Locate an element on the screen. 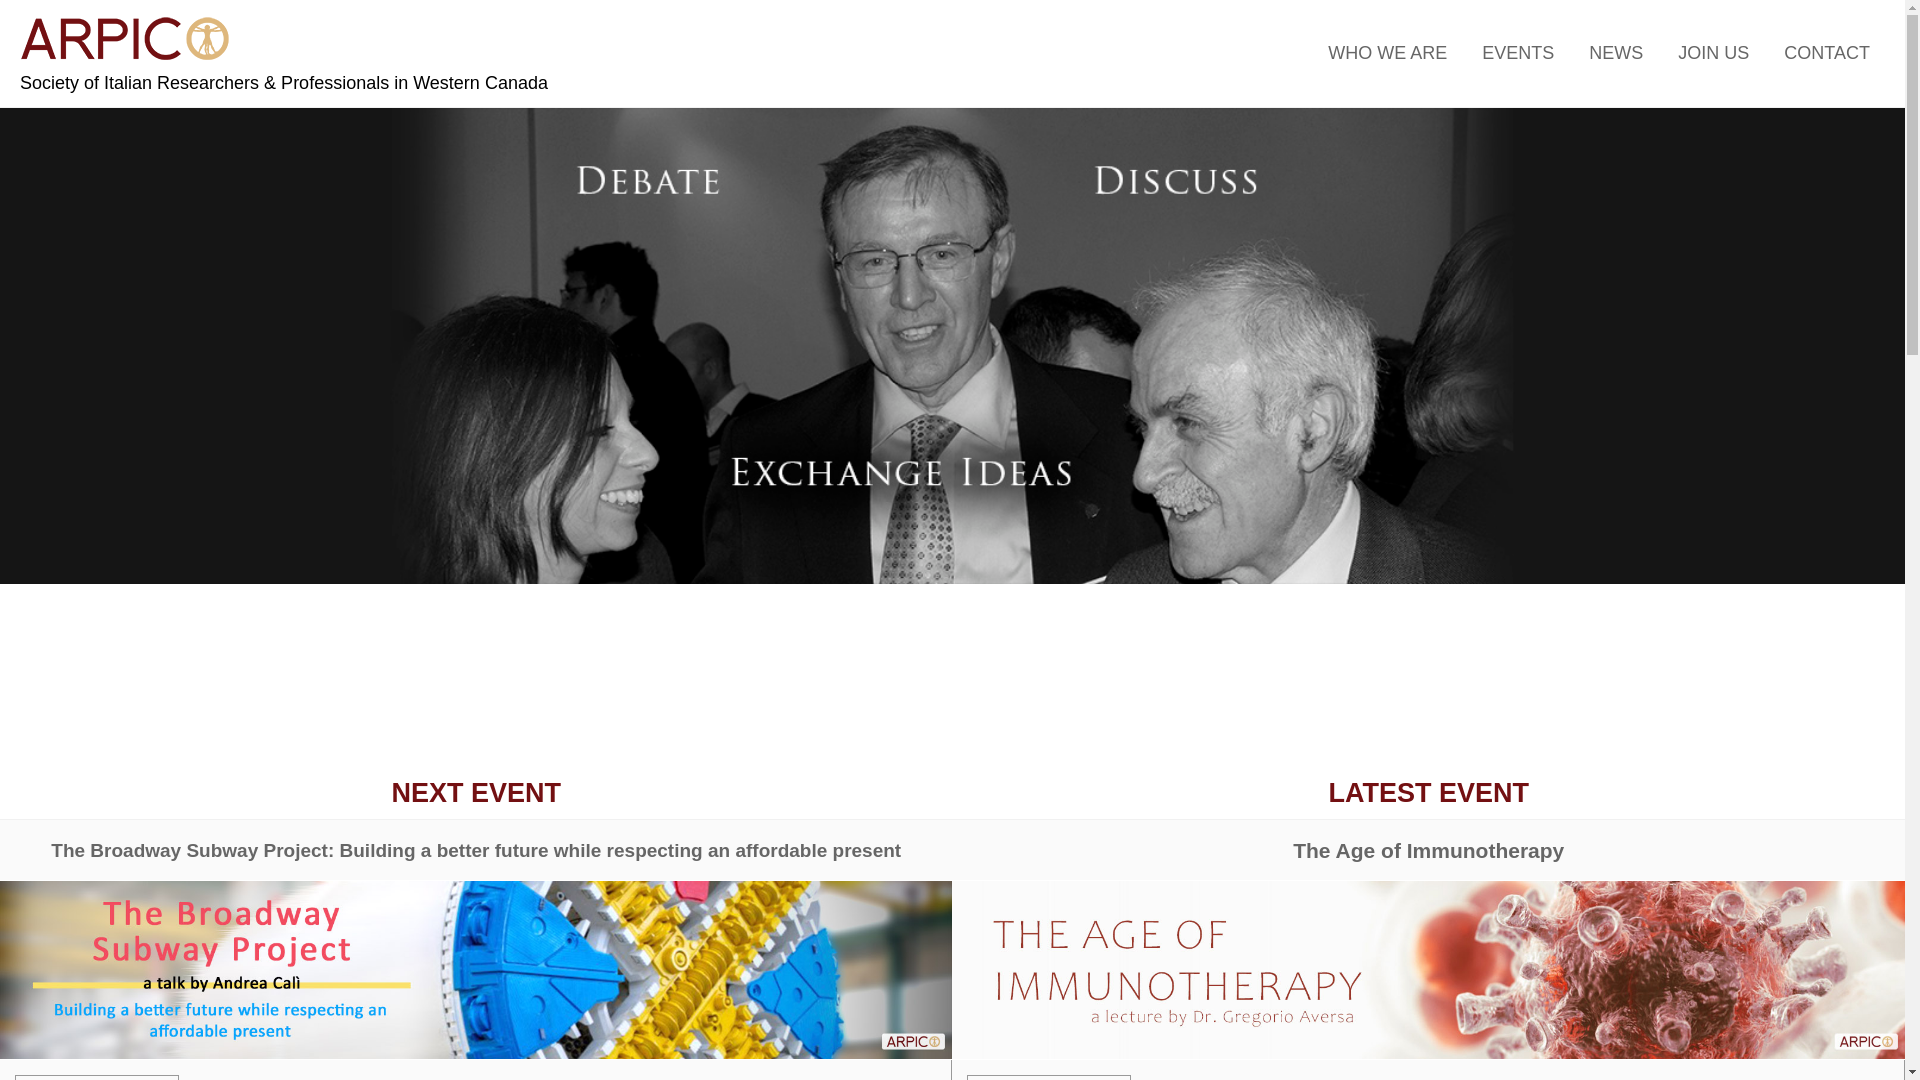  CONTACT is located at coordinates (1827, 53).